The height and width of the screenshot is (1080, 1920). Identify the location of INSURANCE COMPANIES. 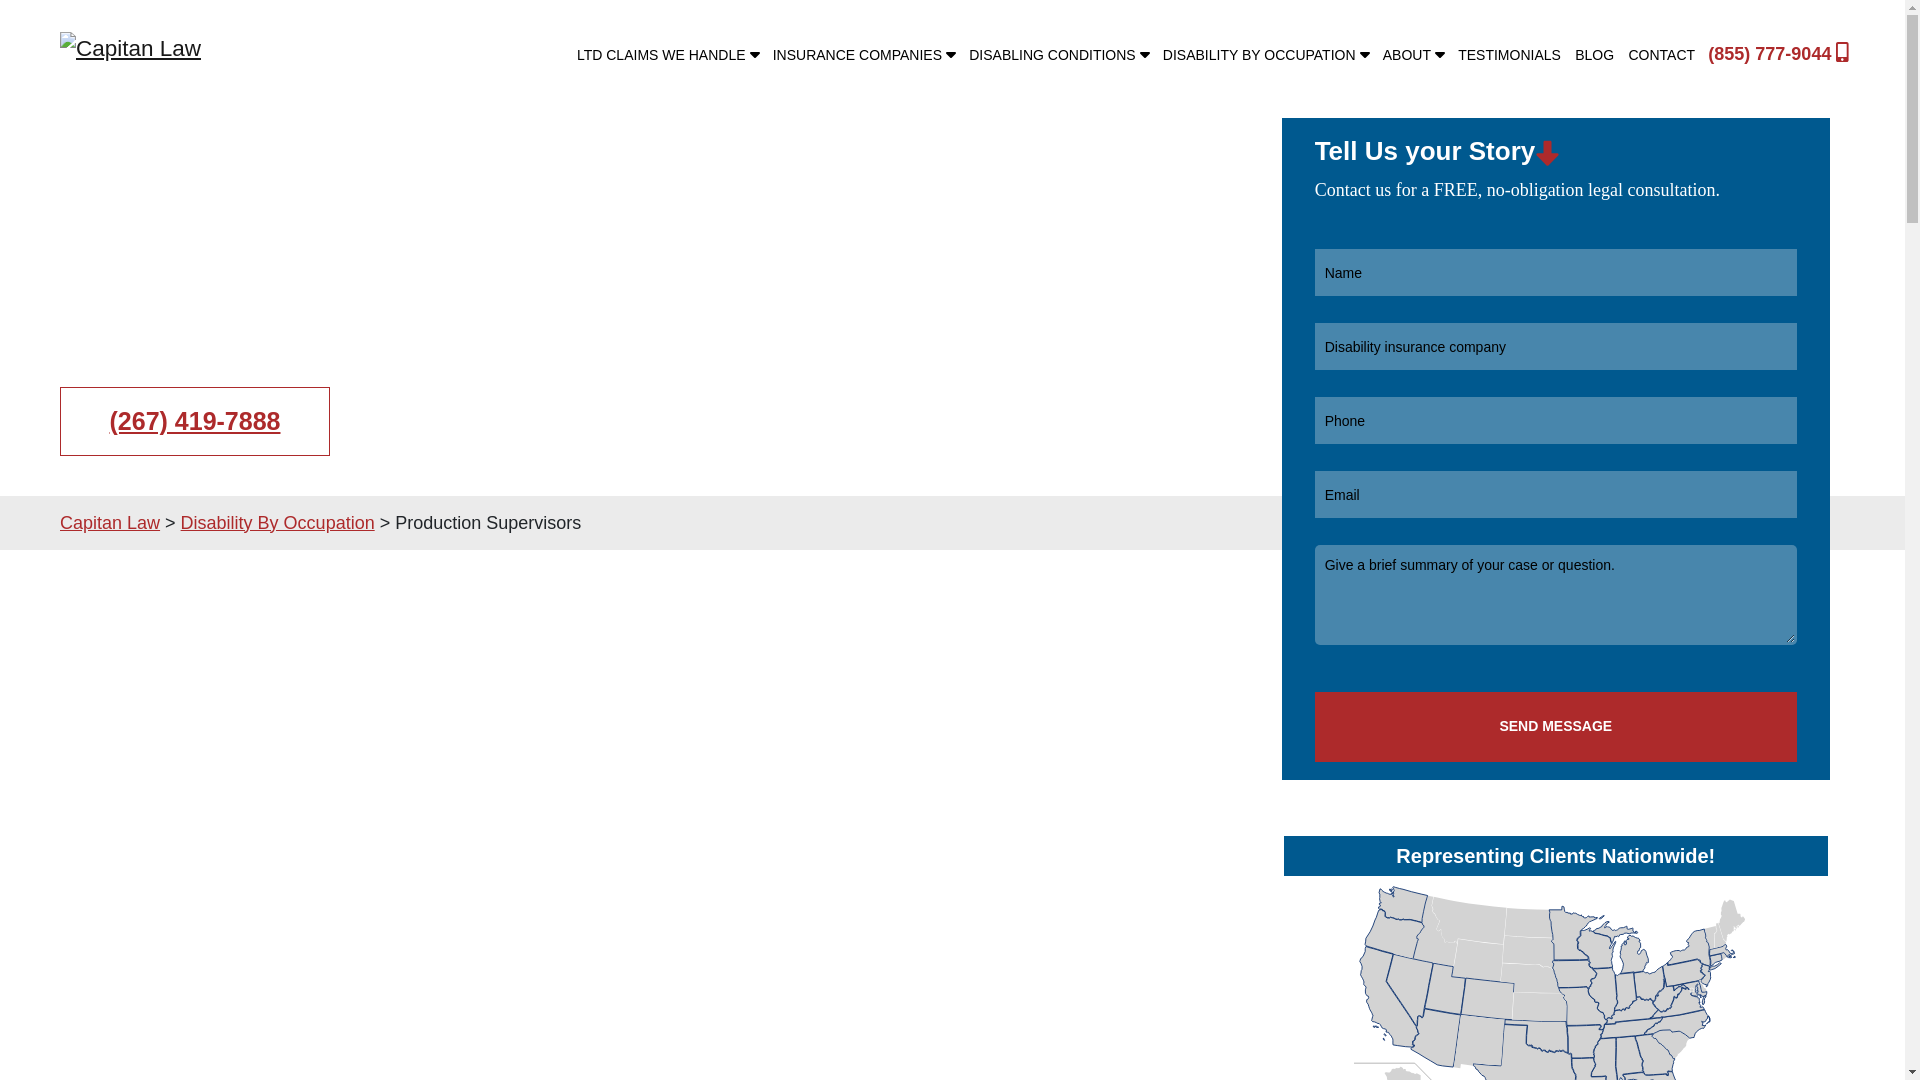
(864, 54).